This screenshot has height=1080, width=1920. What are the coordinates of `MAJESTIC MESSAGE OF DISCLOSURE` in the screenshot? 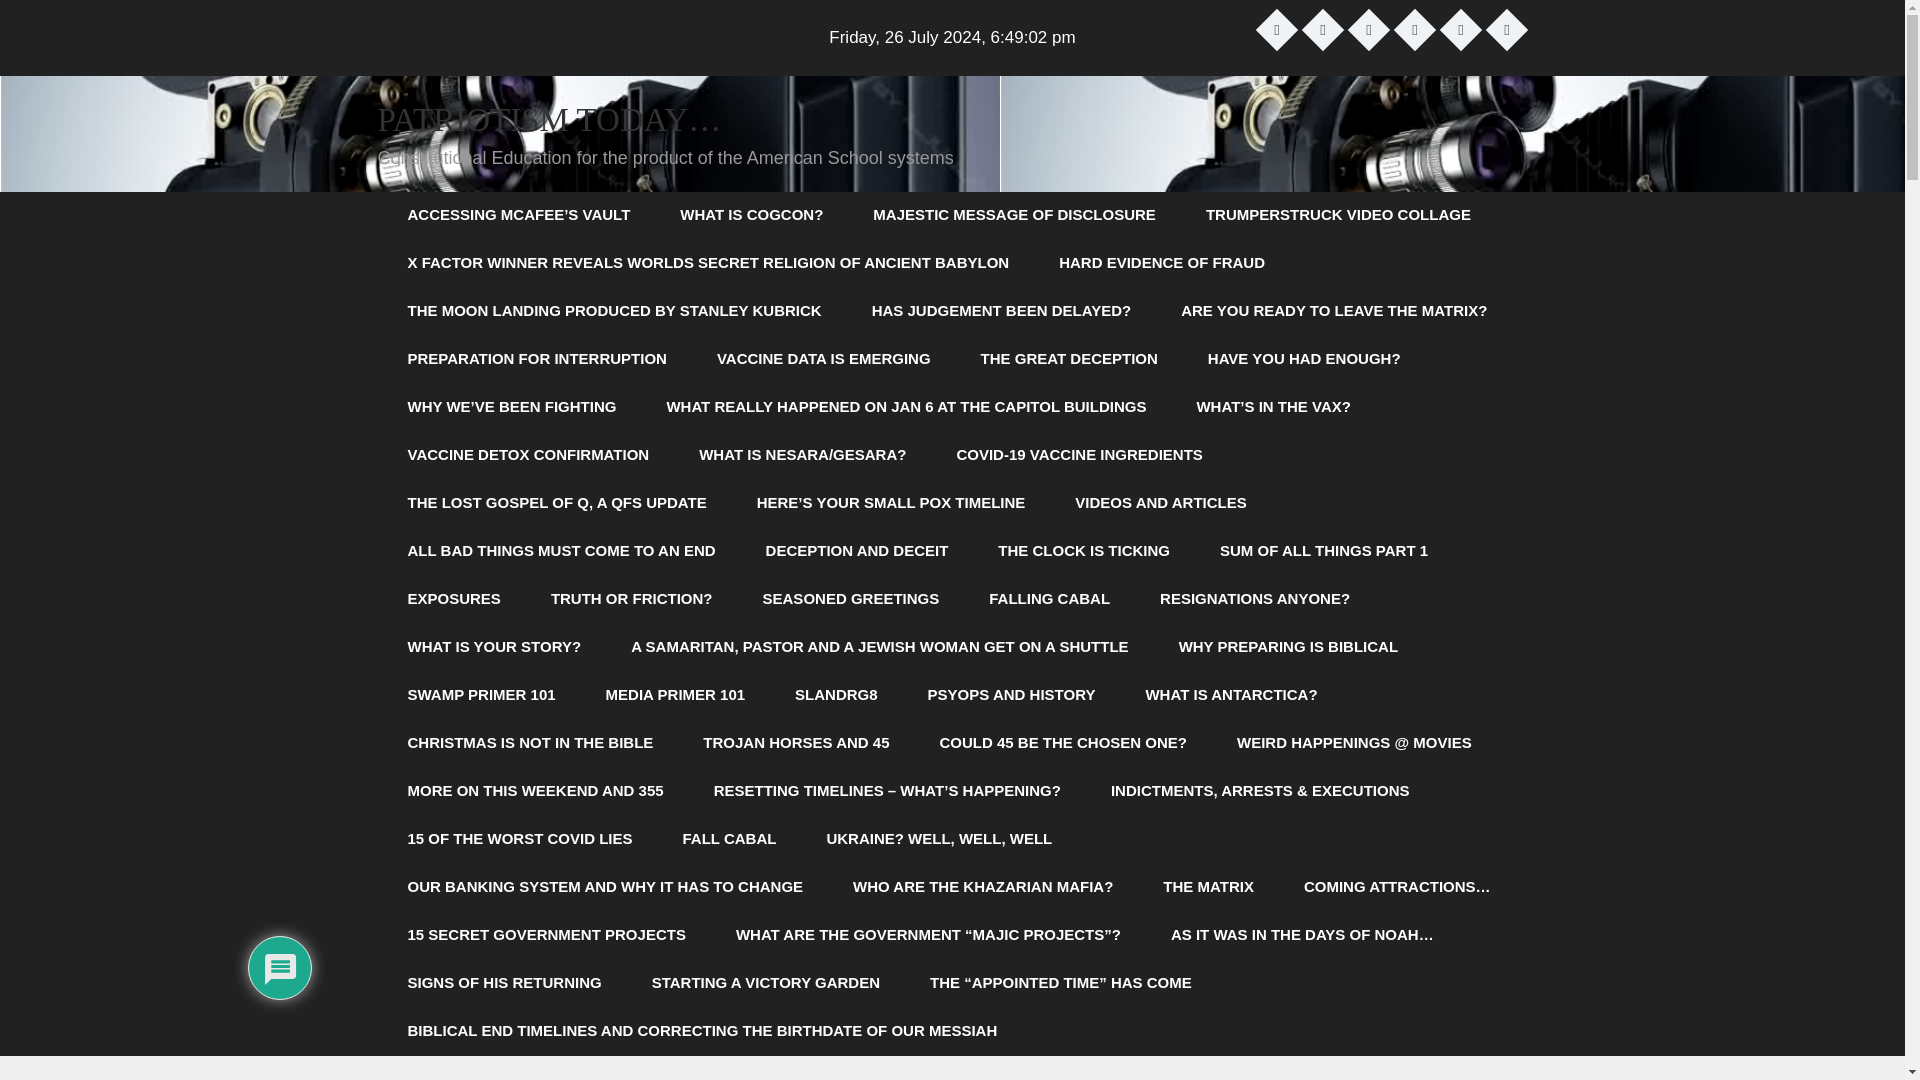 It's located at (1014, 214).